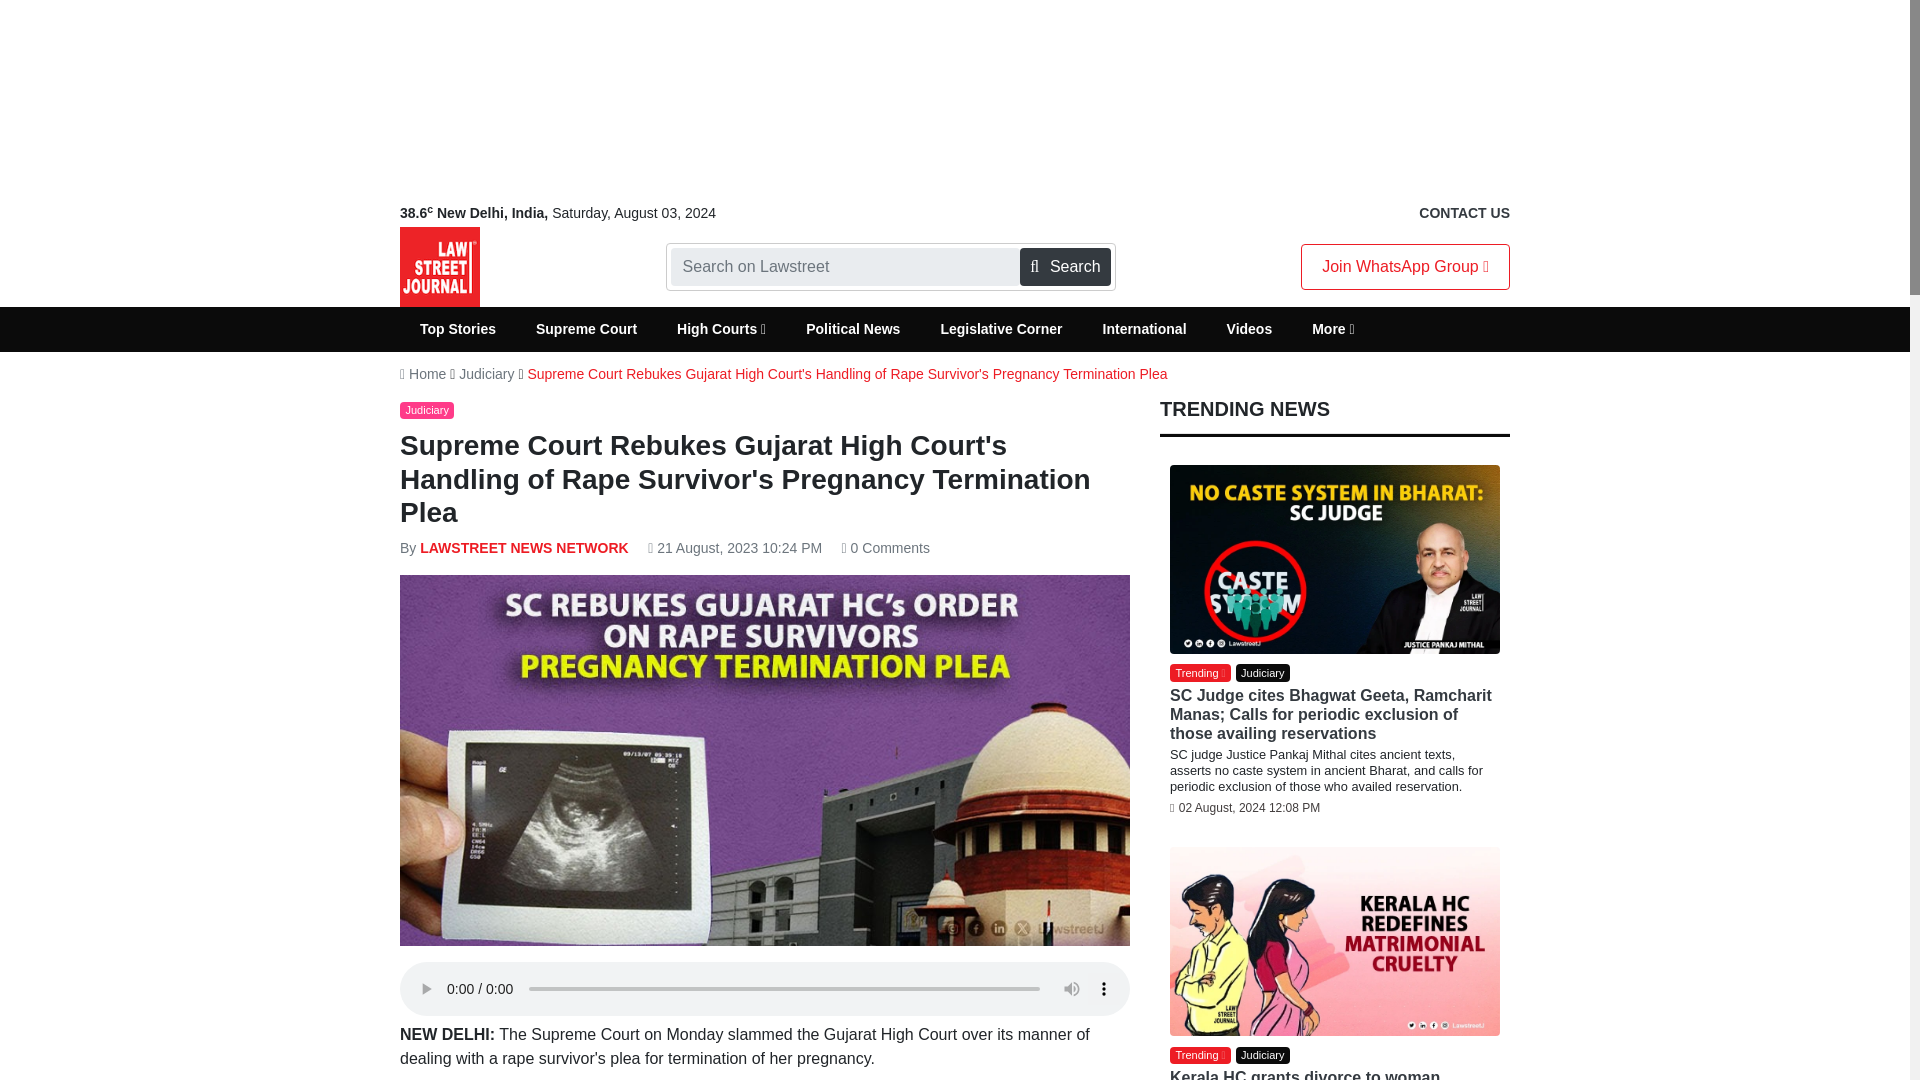 The width and height of the screenshot is (1920, 1080). Describe the element at coordinates (1064, 267) in the screenshot. I see `Search` at that location.